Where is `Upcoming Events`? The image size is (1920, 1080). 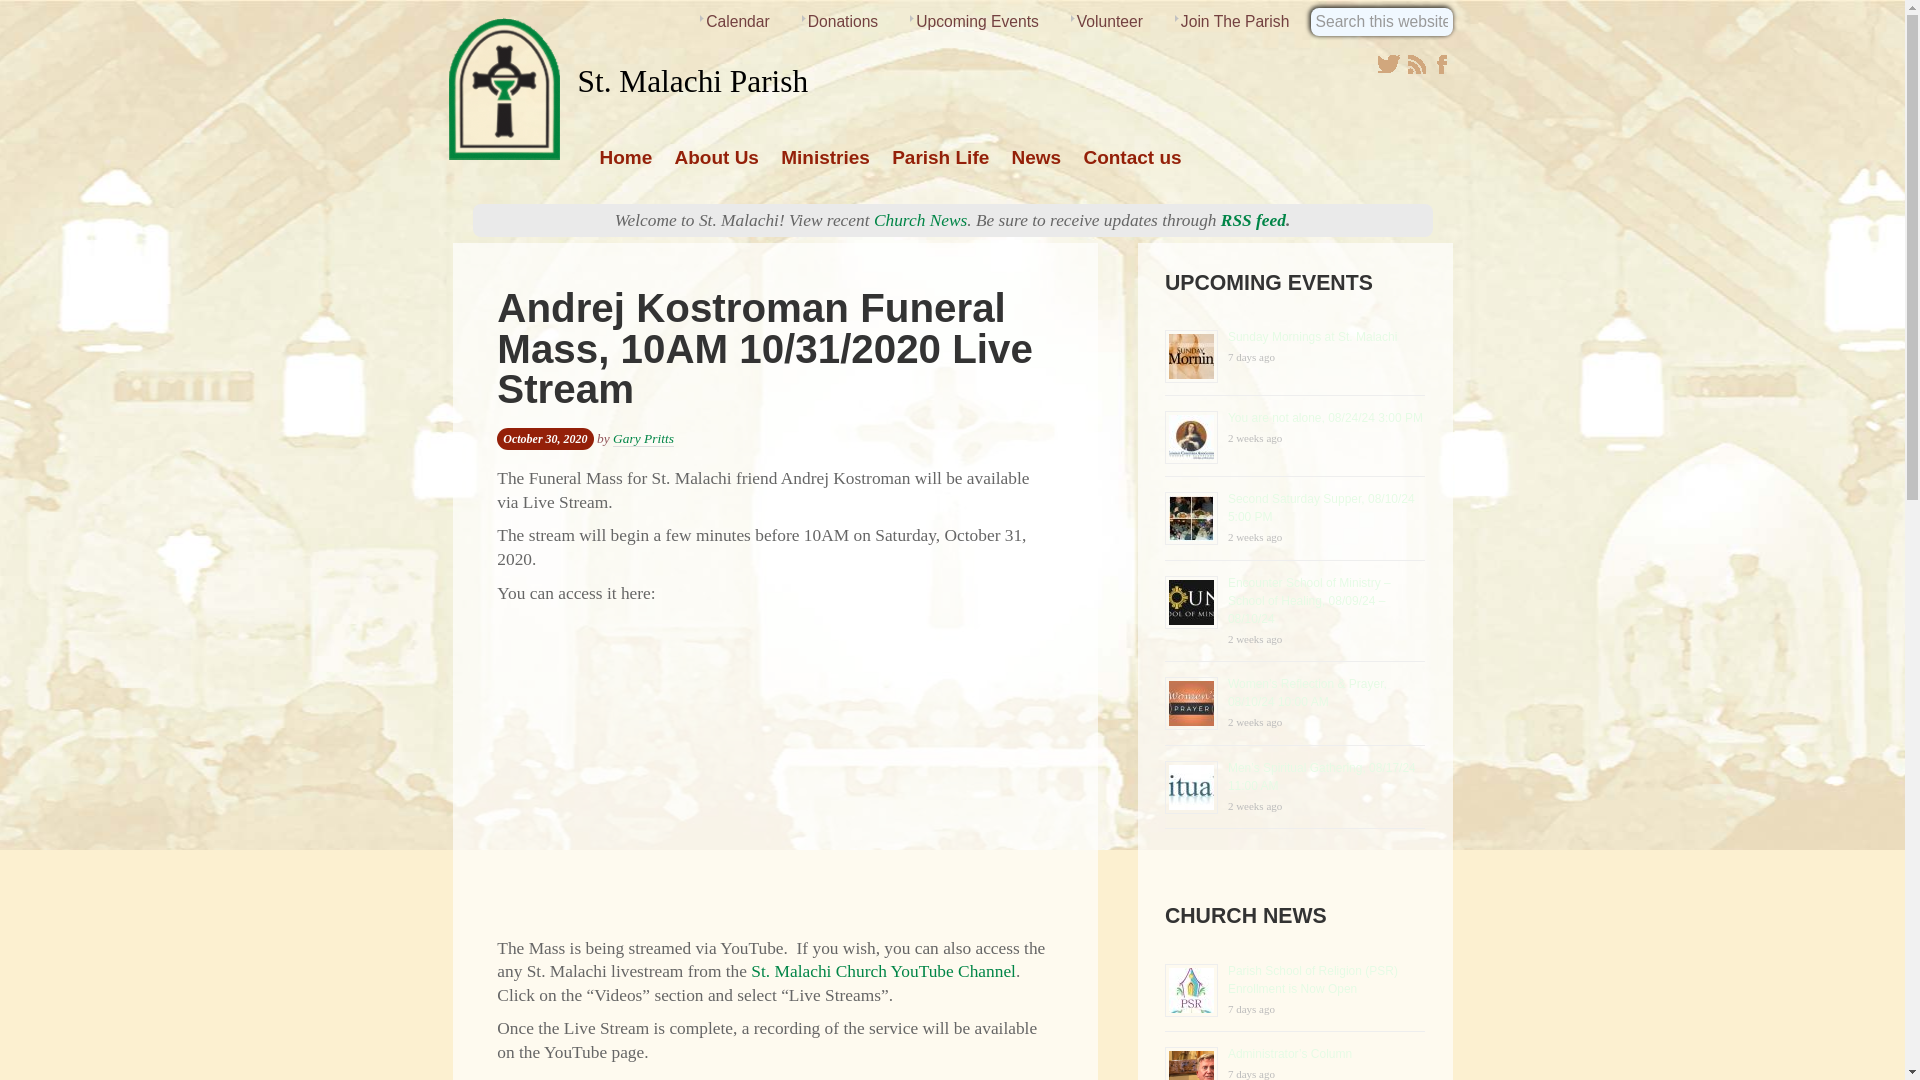 Upcoming Events is located at coordinates (1268, 282).